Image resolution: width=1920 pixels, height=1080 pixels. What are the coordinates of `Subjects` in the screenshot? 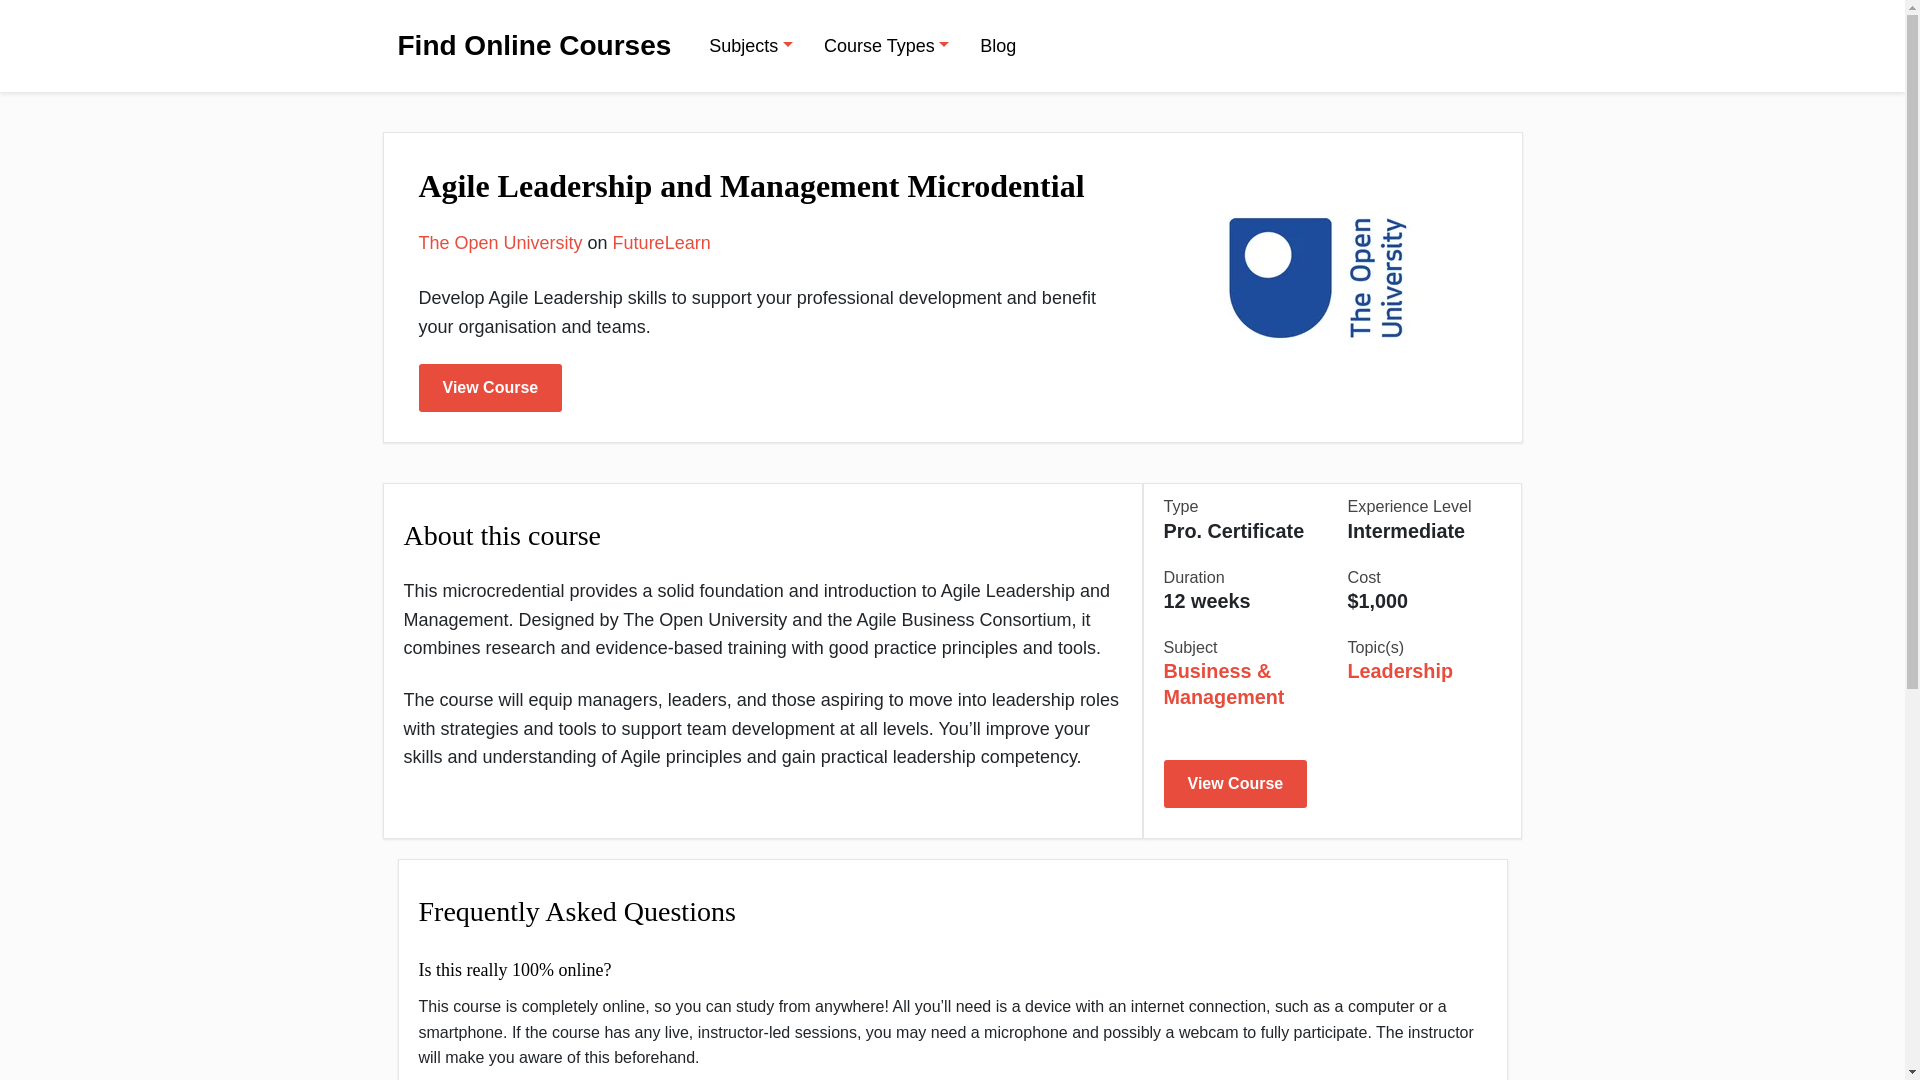 It's located at (750, 44).